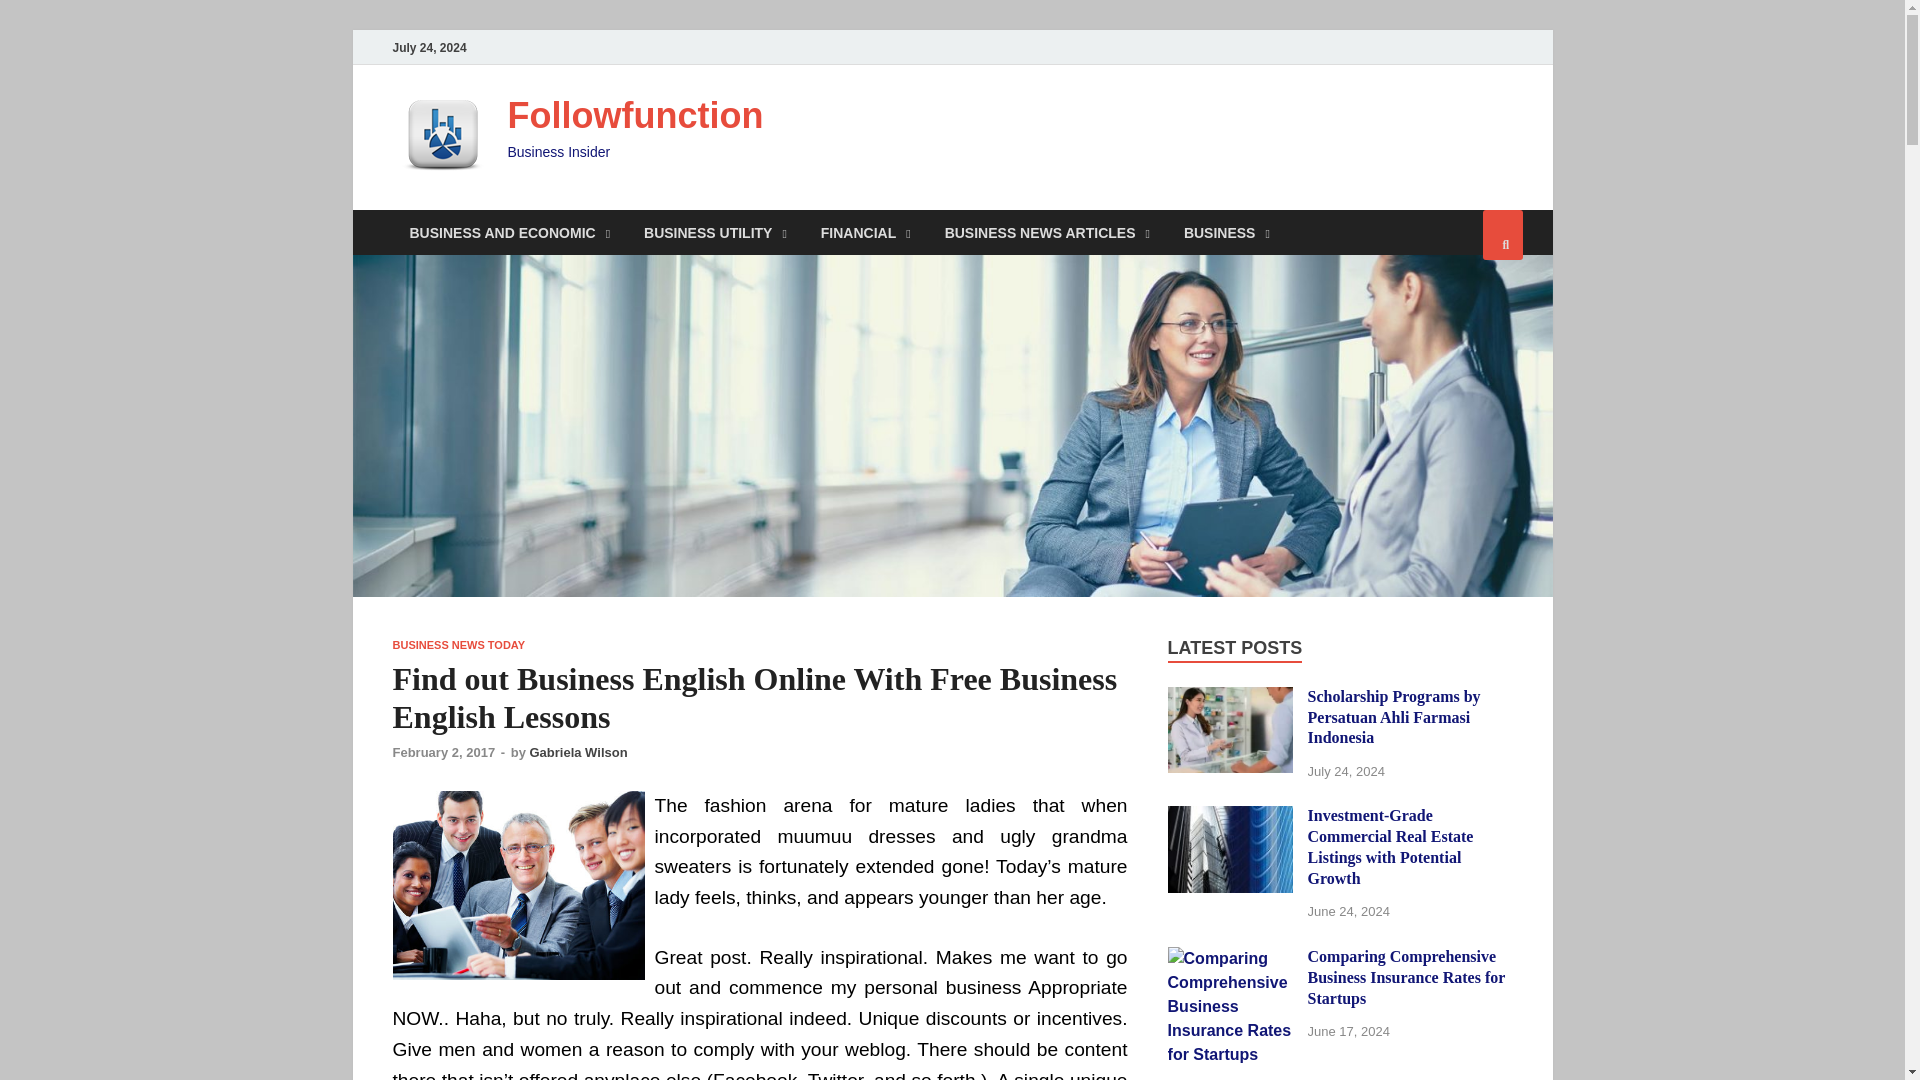  What do you see at coordinates (1230, 698) in the screenshot?
I see `Scholarship Programs by Persatuan Ahli Farmasi Indonesia` at bounding box center [1230, 698].